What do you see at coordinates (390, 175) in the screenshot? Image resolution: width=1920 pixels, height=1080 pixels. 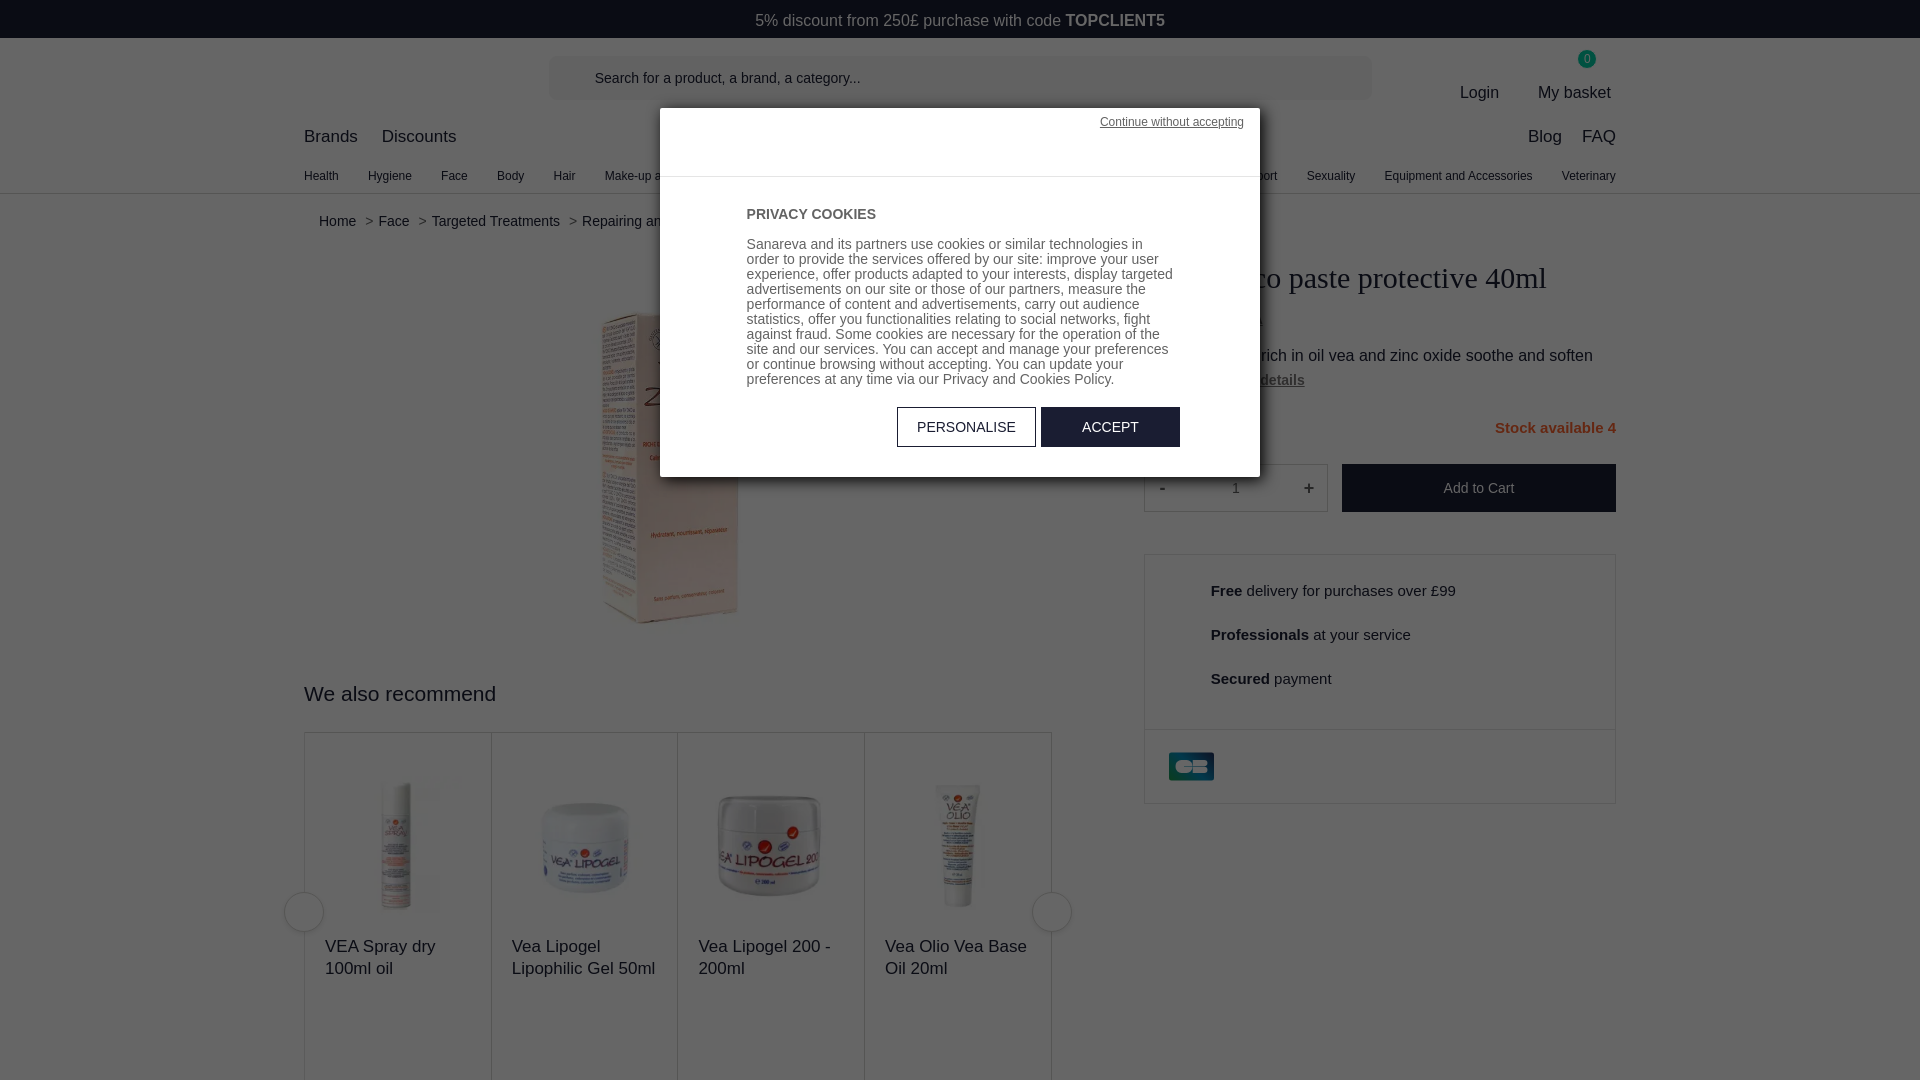 I see `Hygiene` at bounding box center [390, 175].